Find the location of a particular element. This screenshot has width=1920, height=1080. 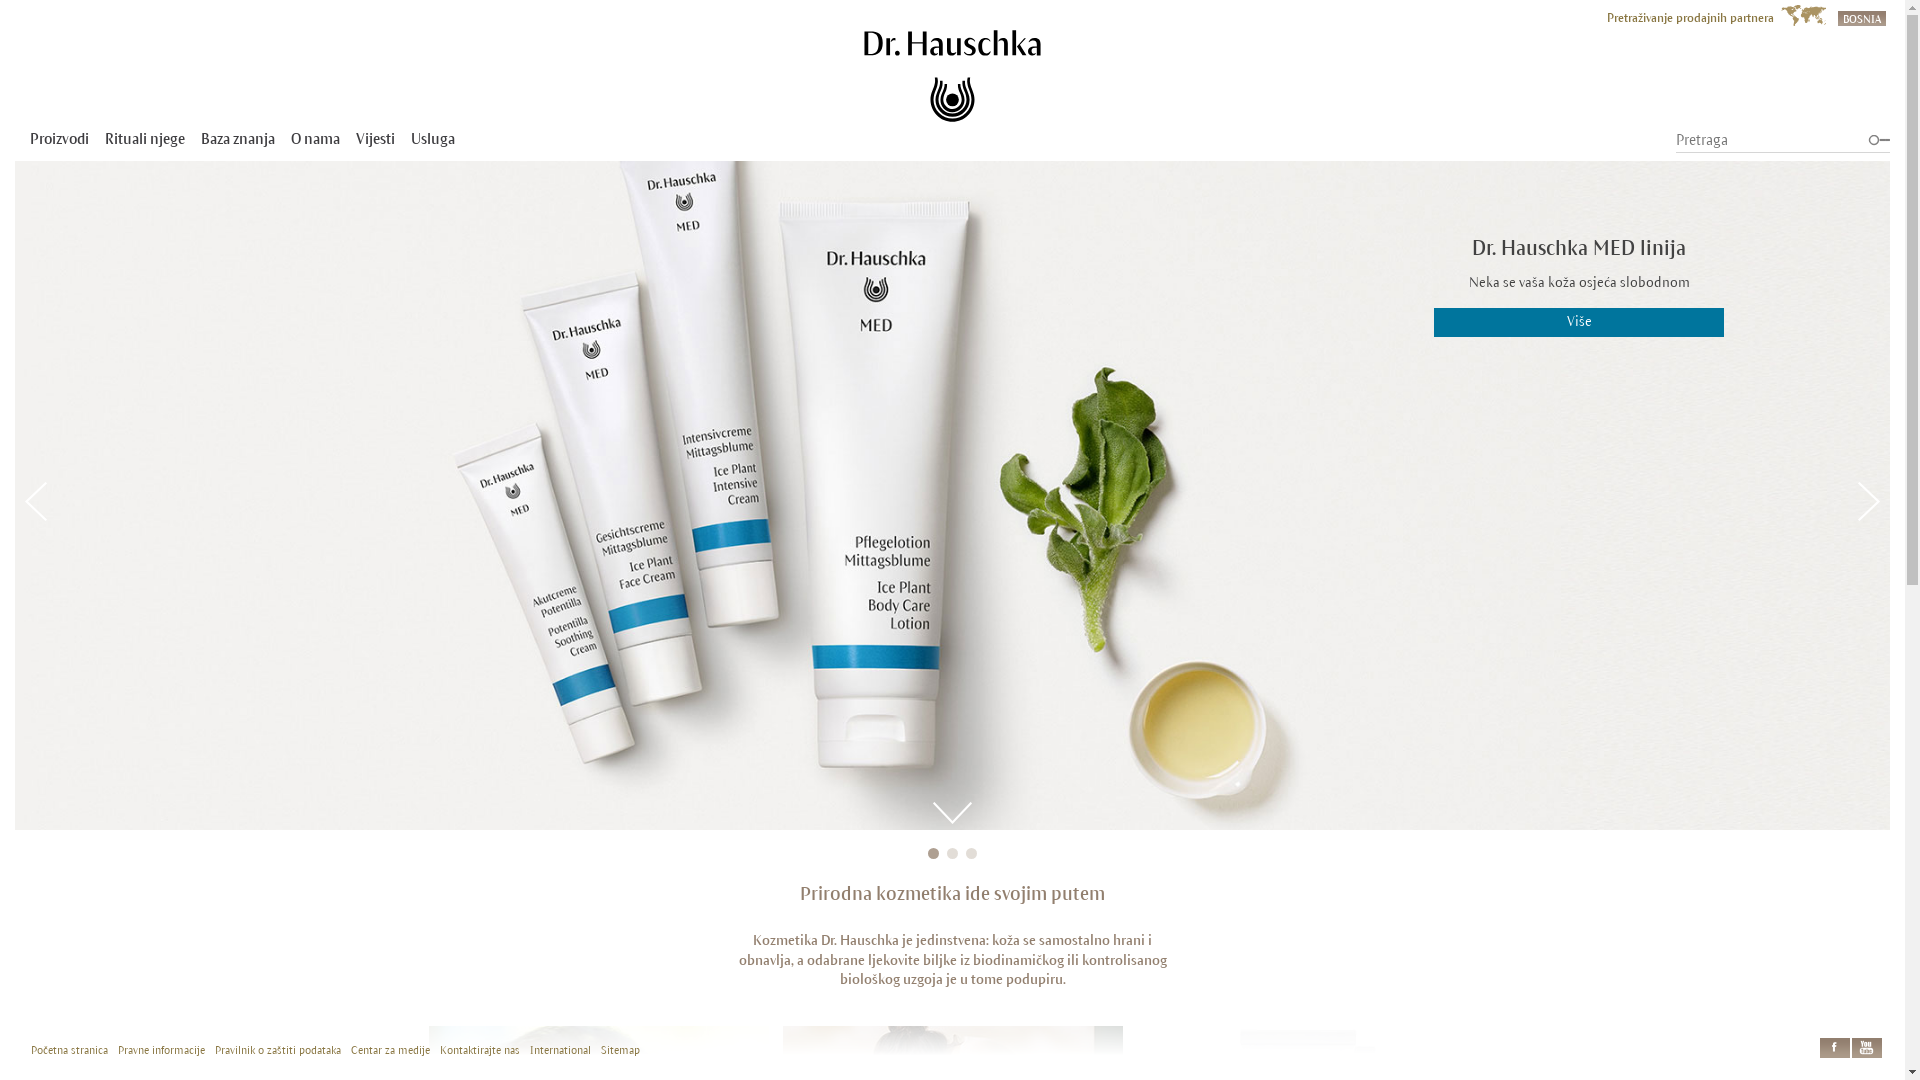

1 is located at coordinates (934, 854).